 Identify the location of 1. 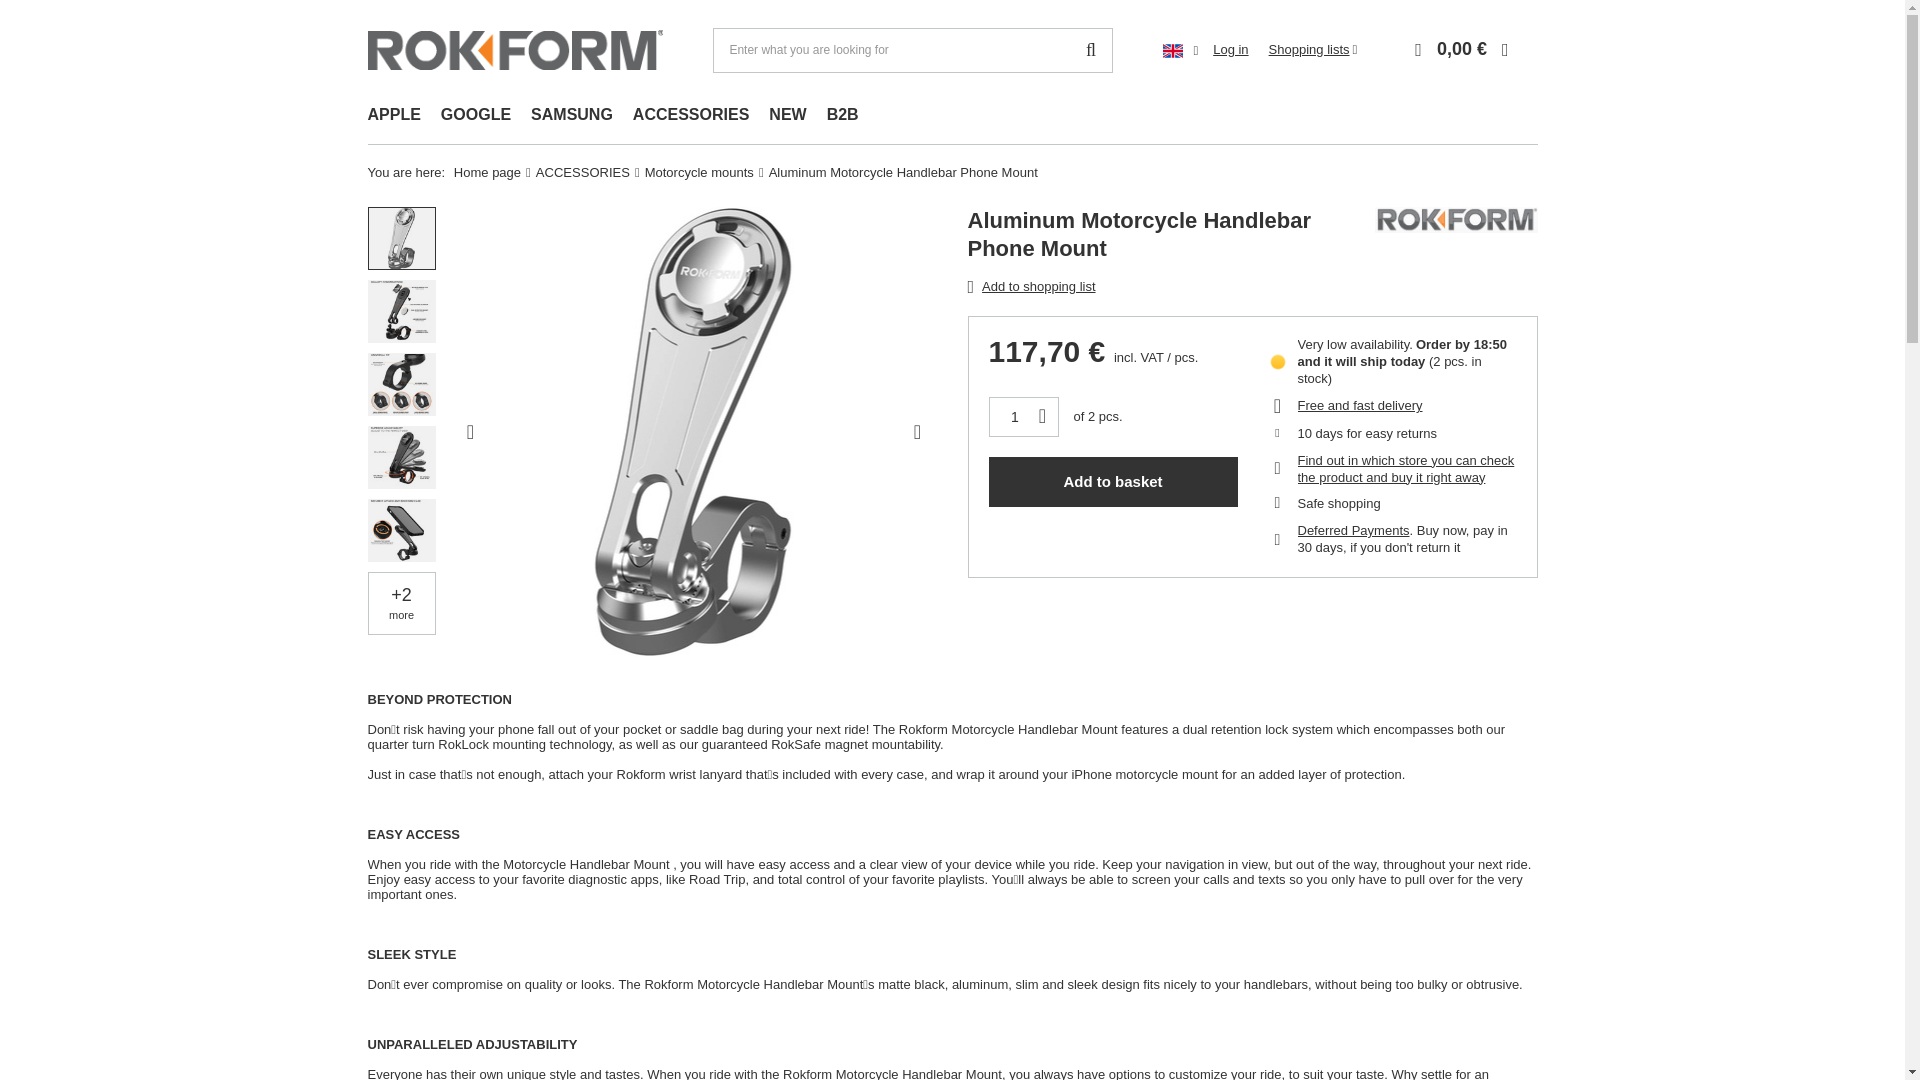
(1016, 417).